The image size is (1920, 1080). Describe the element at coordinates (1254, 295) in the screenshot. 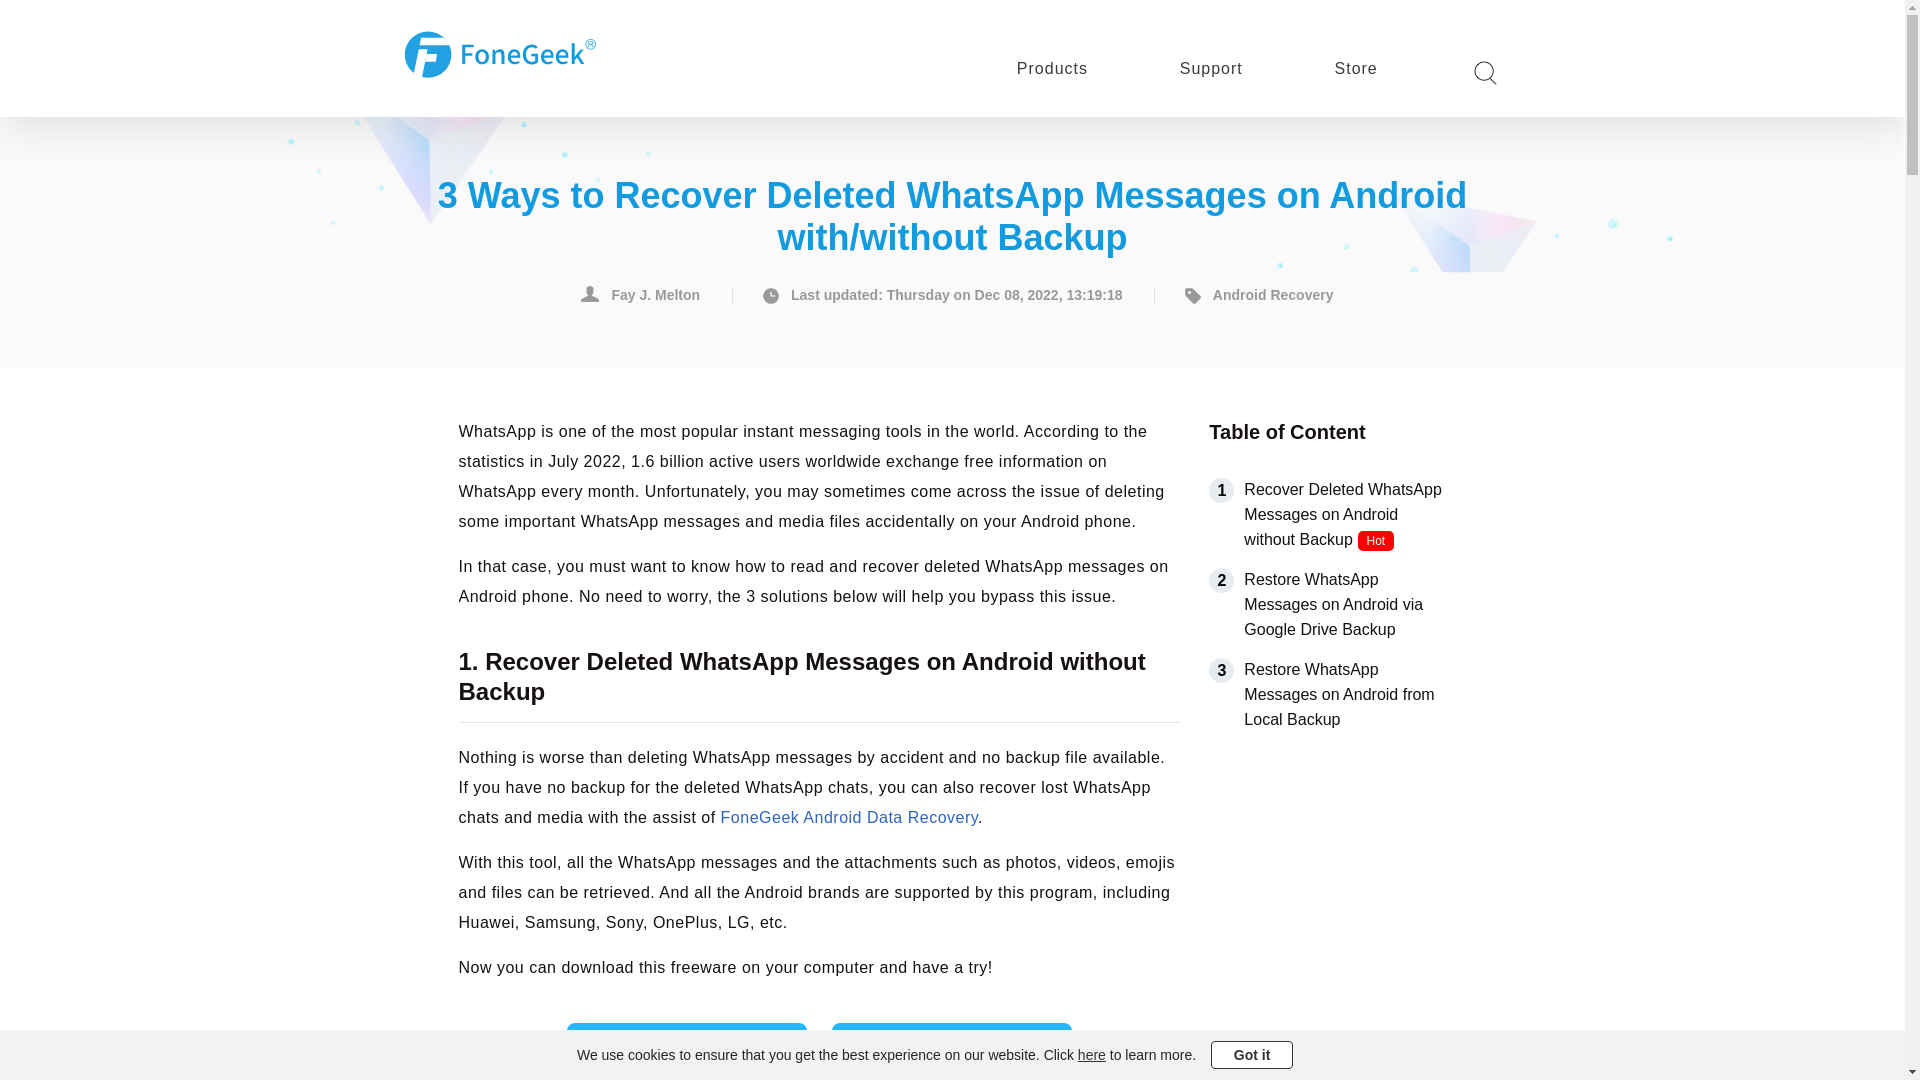

I see `Android Recovery` at that location.